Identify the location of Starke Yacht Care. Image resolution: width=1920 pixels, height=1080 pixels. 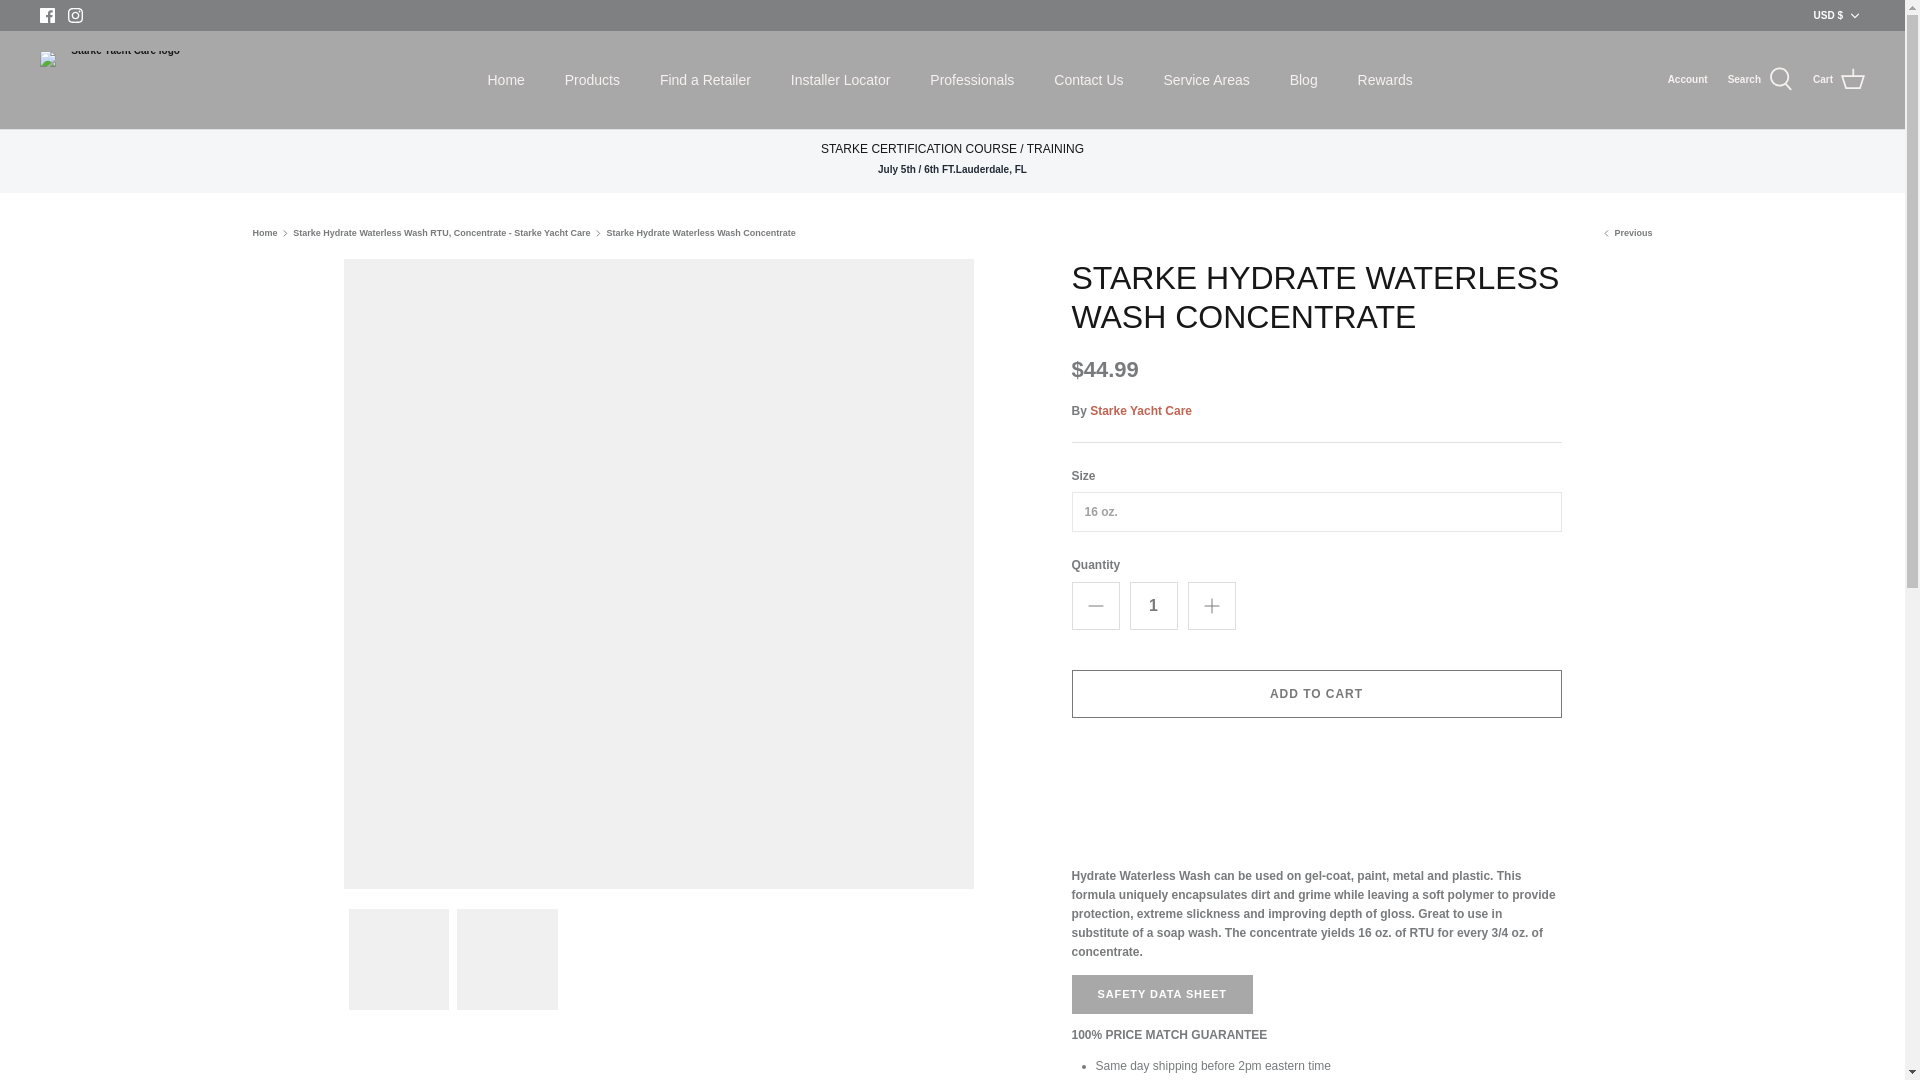
(118, 80).